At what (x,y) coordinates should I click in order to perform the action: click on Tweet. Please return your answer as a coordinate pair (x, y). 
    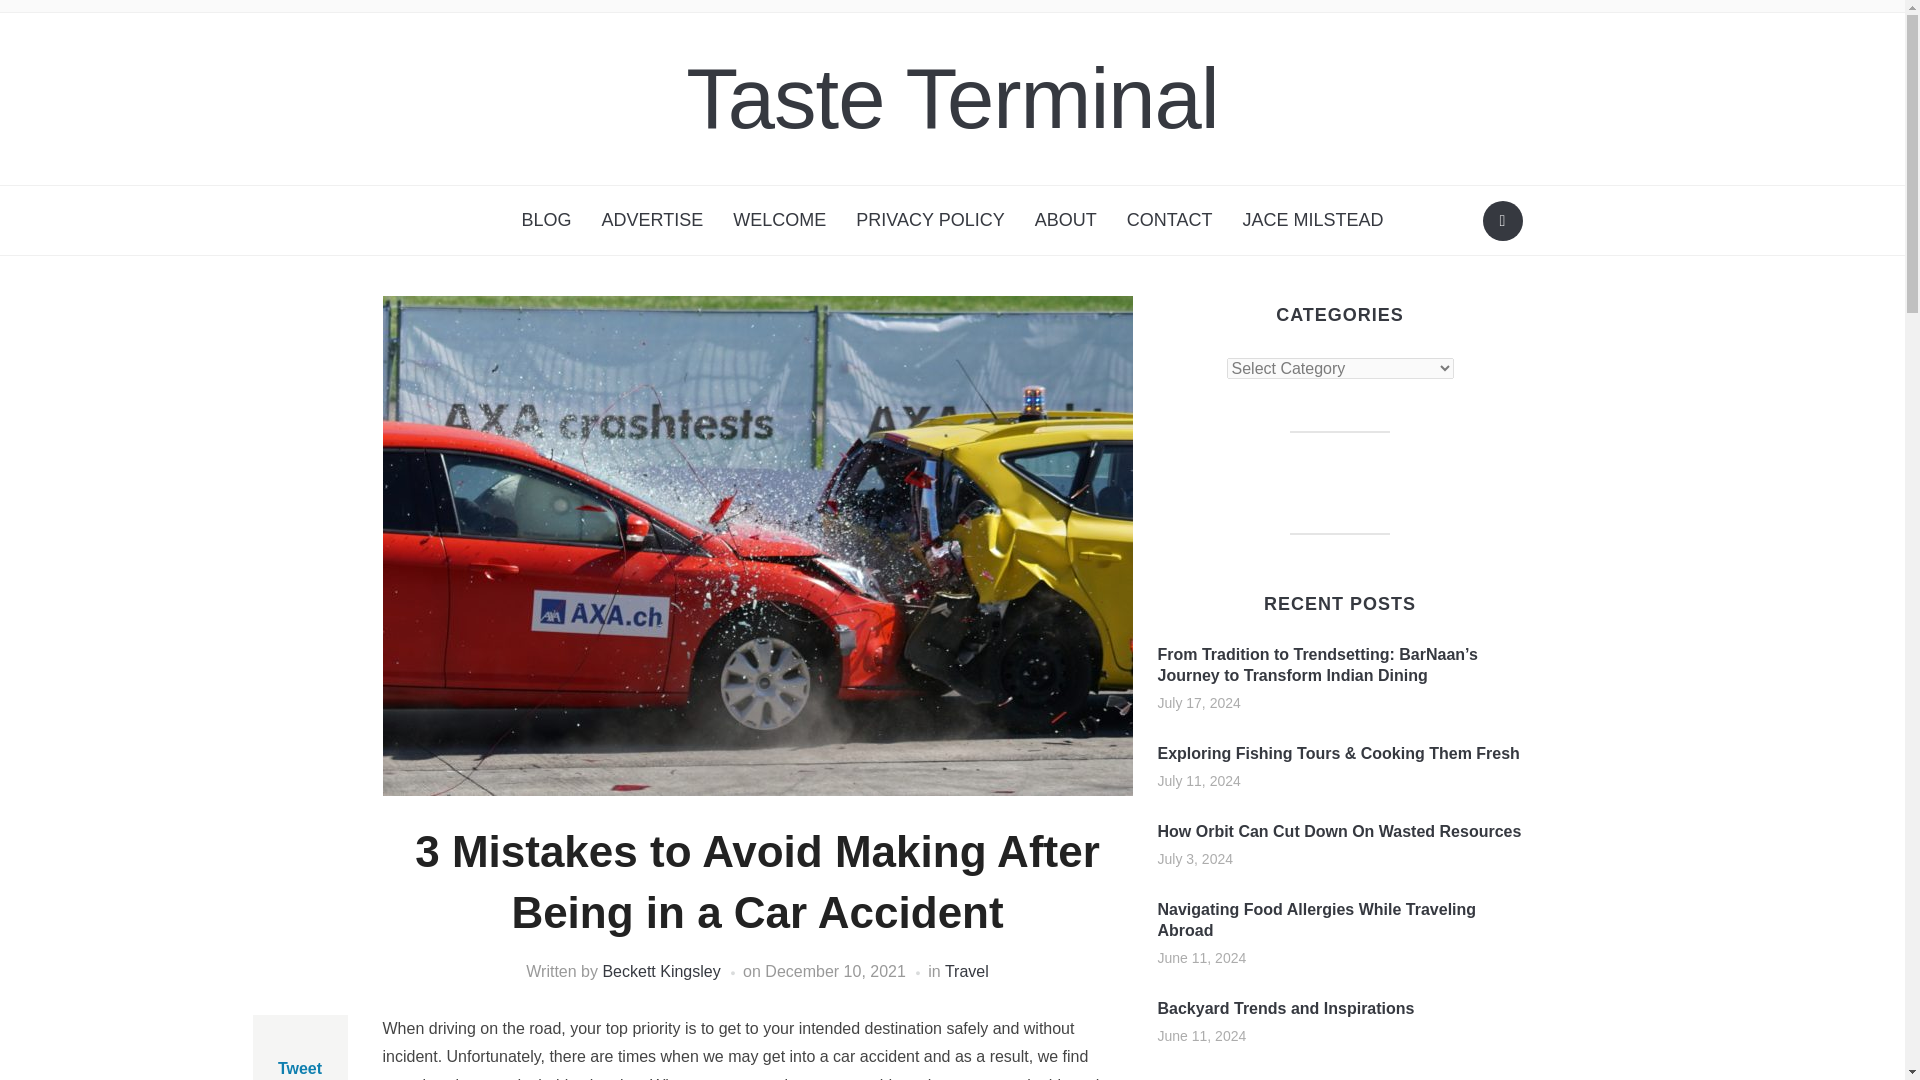
    Looking at the image, I should click on (300, 1068).